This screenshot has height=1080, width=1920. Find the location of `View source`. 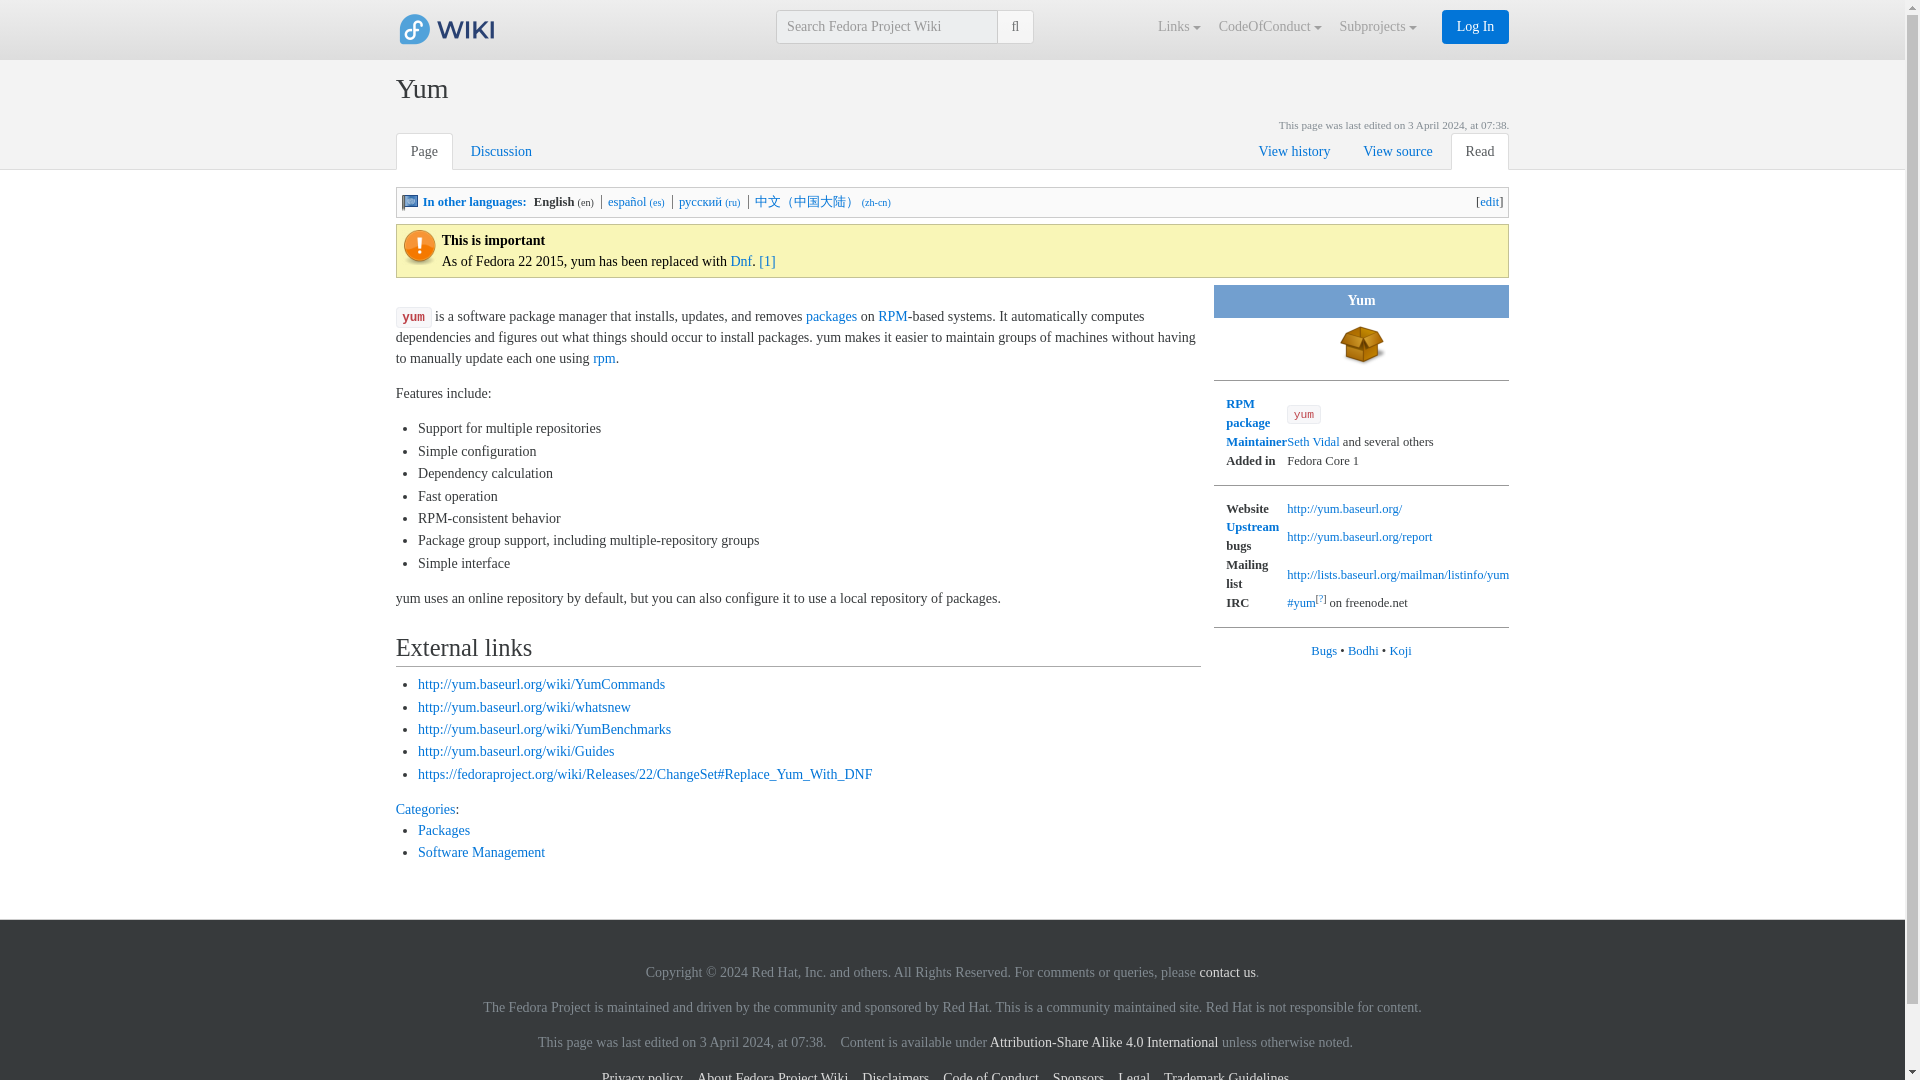

View source is located at coordinates (1397, 150).